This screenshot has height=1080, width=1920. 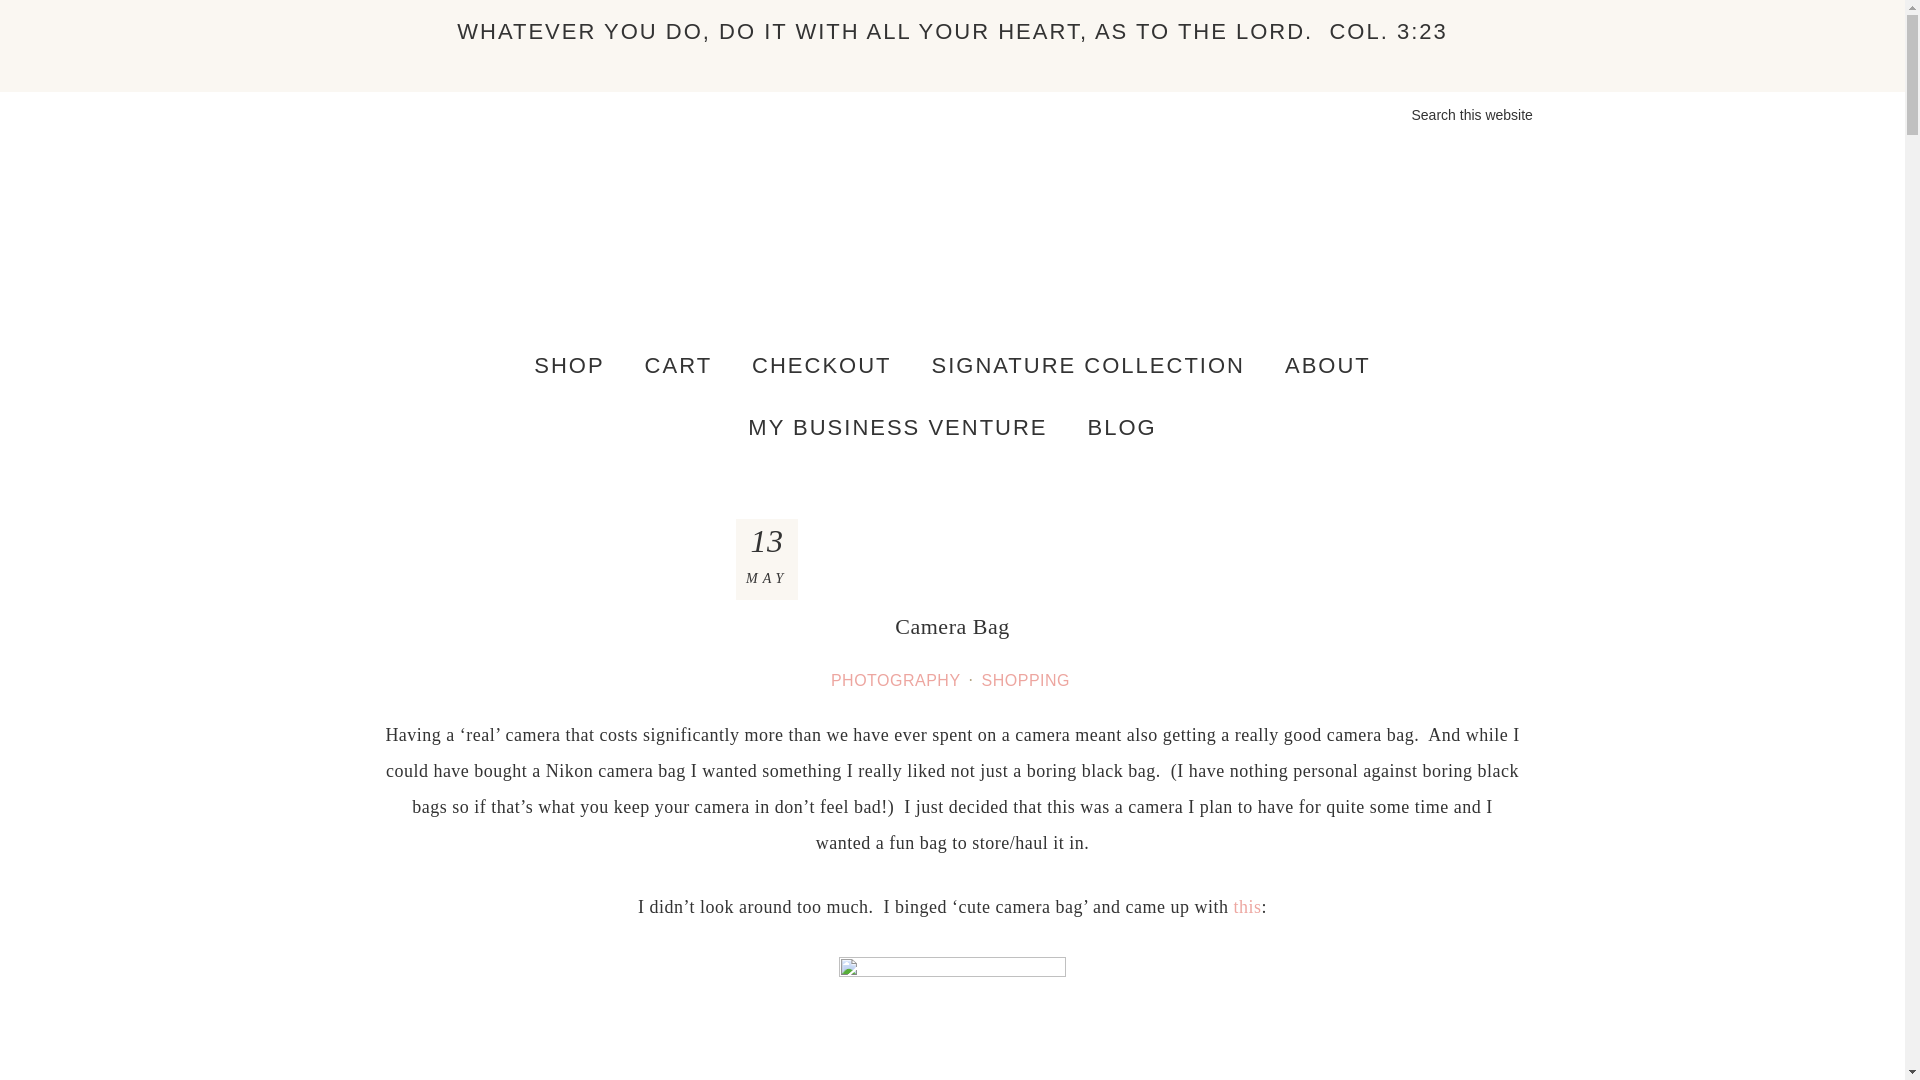 What do you see at coordinates (1027, 680) in the screenshot?
I see `SHOPPING` at bounding box center [1027, 680].